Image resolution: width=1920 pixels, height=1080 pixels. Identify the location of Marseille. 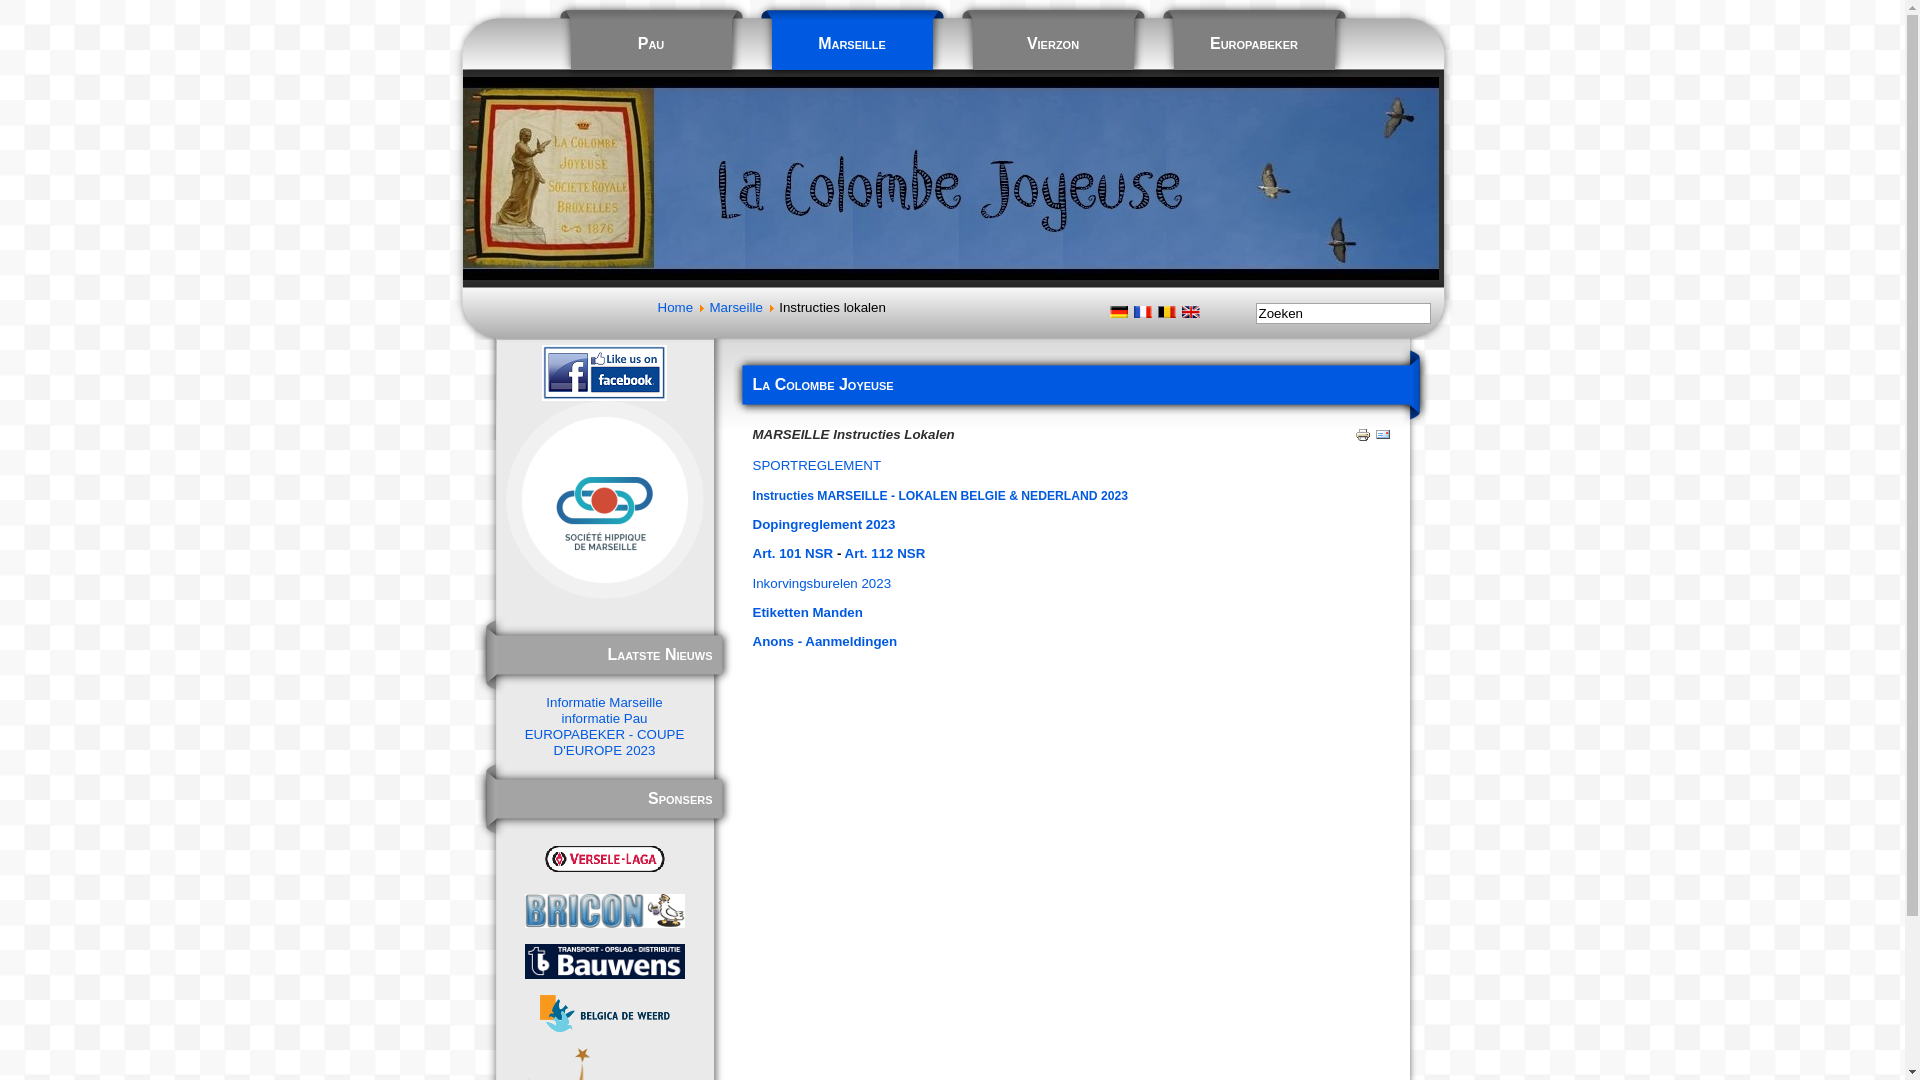
(736, 308).